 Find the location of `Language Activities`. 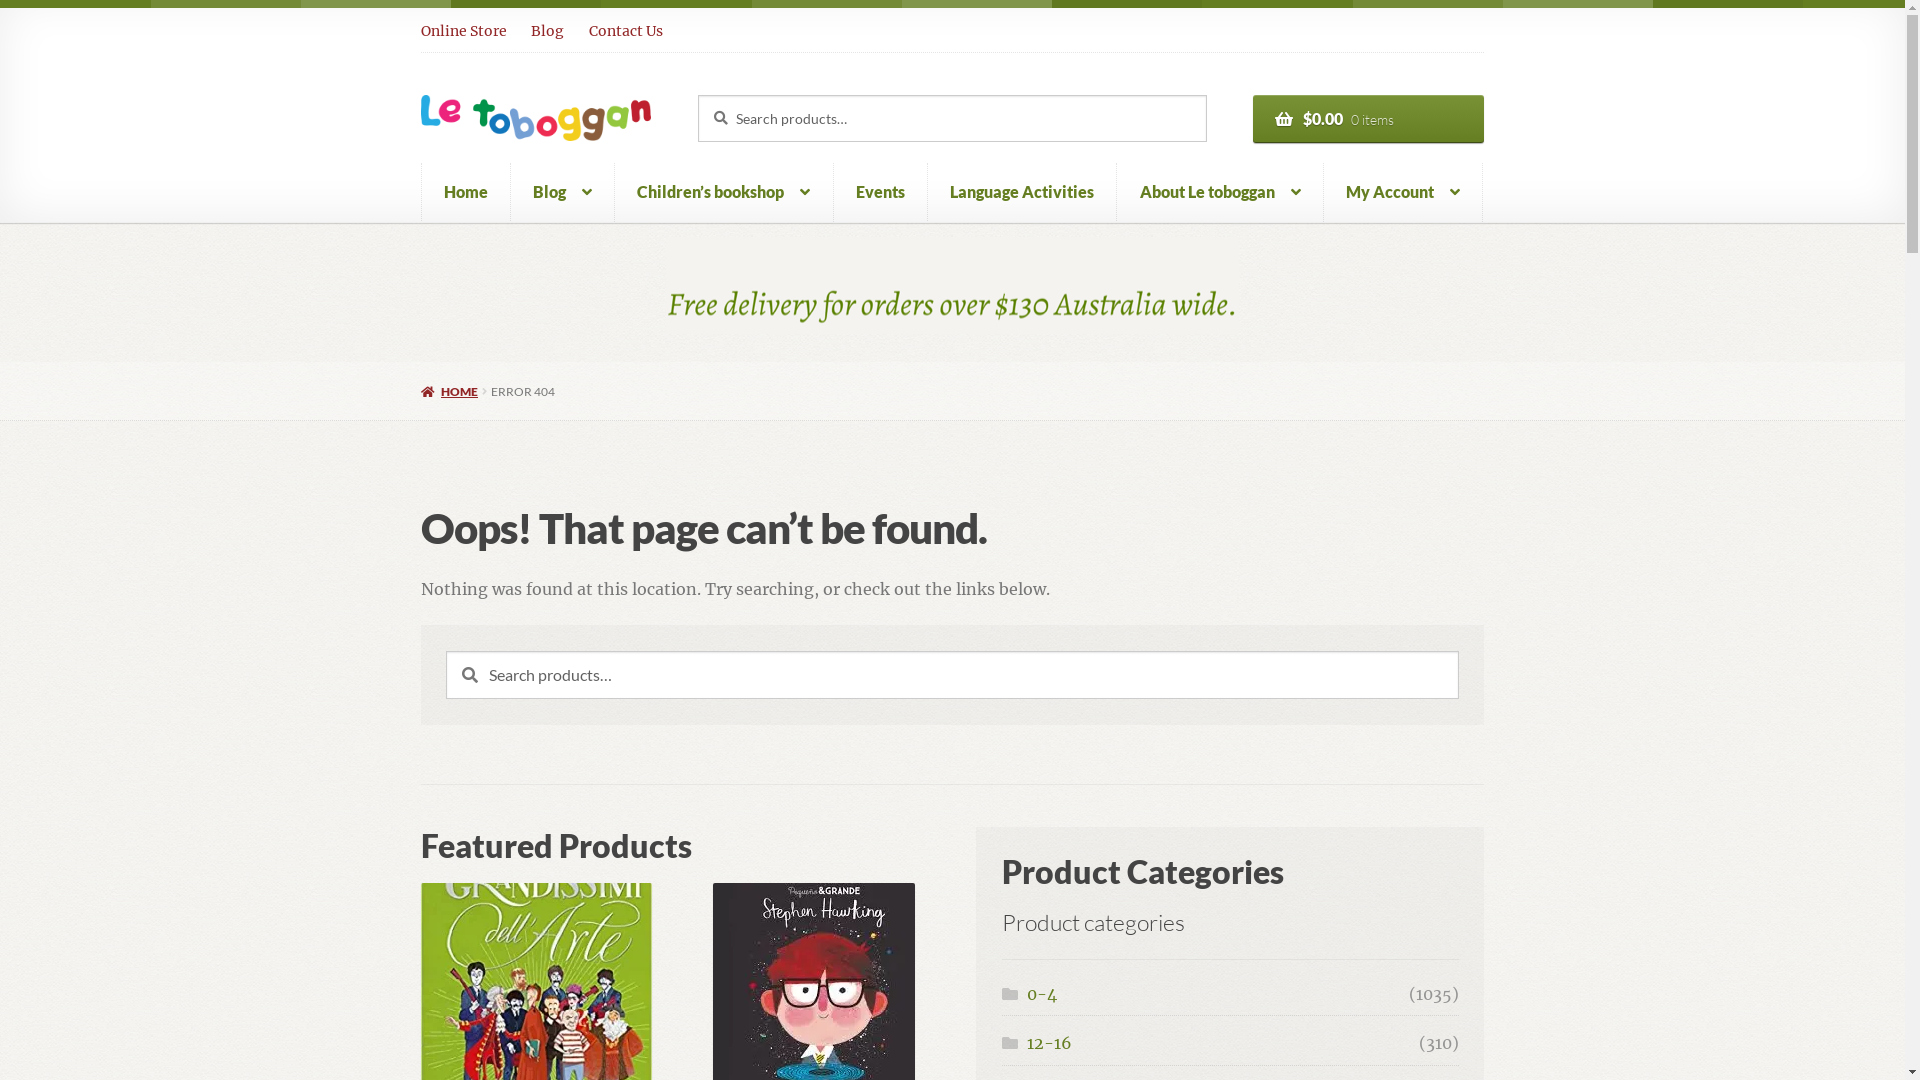

Language Activities is located at coordinates (1022, 192).